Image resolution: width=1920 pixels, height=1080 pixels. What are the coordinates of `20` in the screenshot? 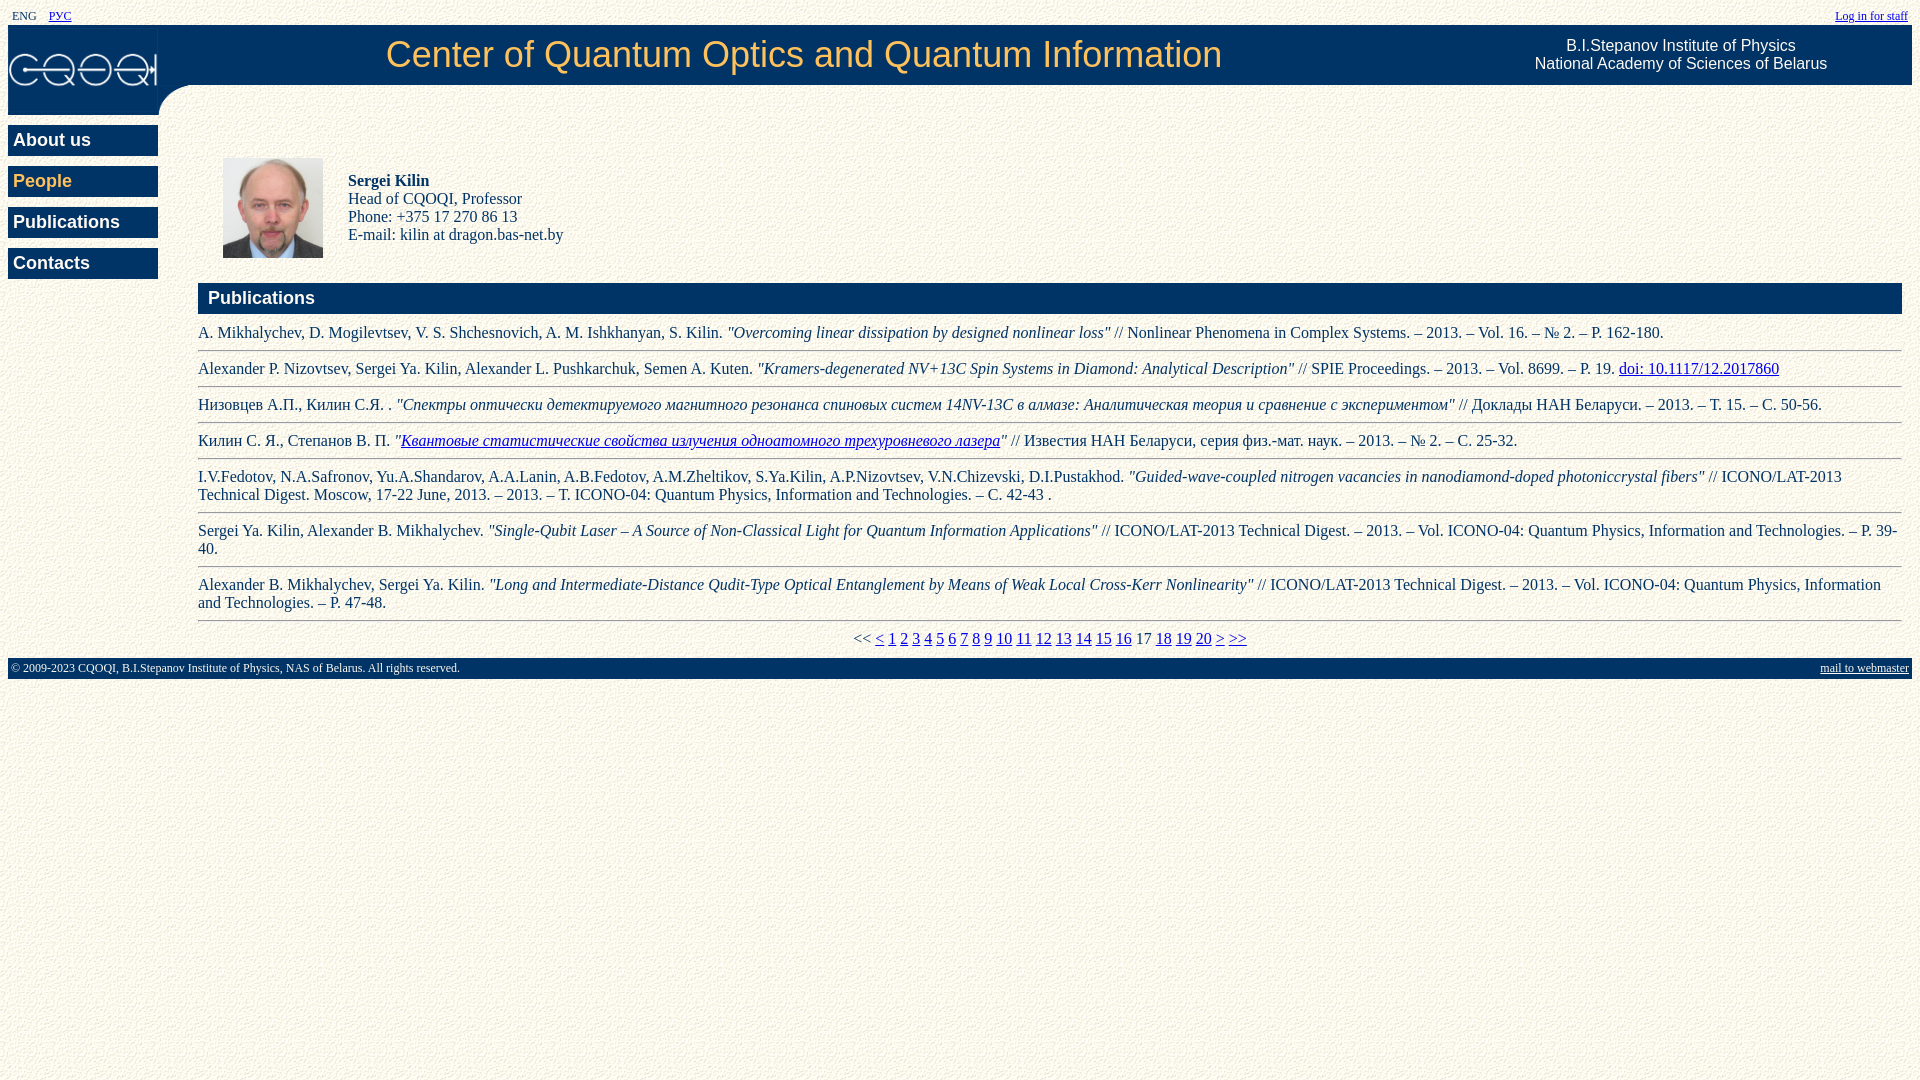 It's located at (1204, 638).